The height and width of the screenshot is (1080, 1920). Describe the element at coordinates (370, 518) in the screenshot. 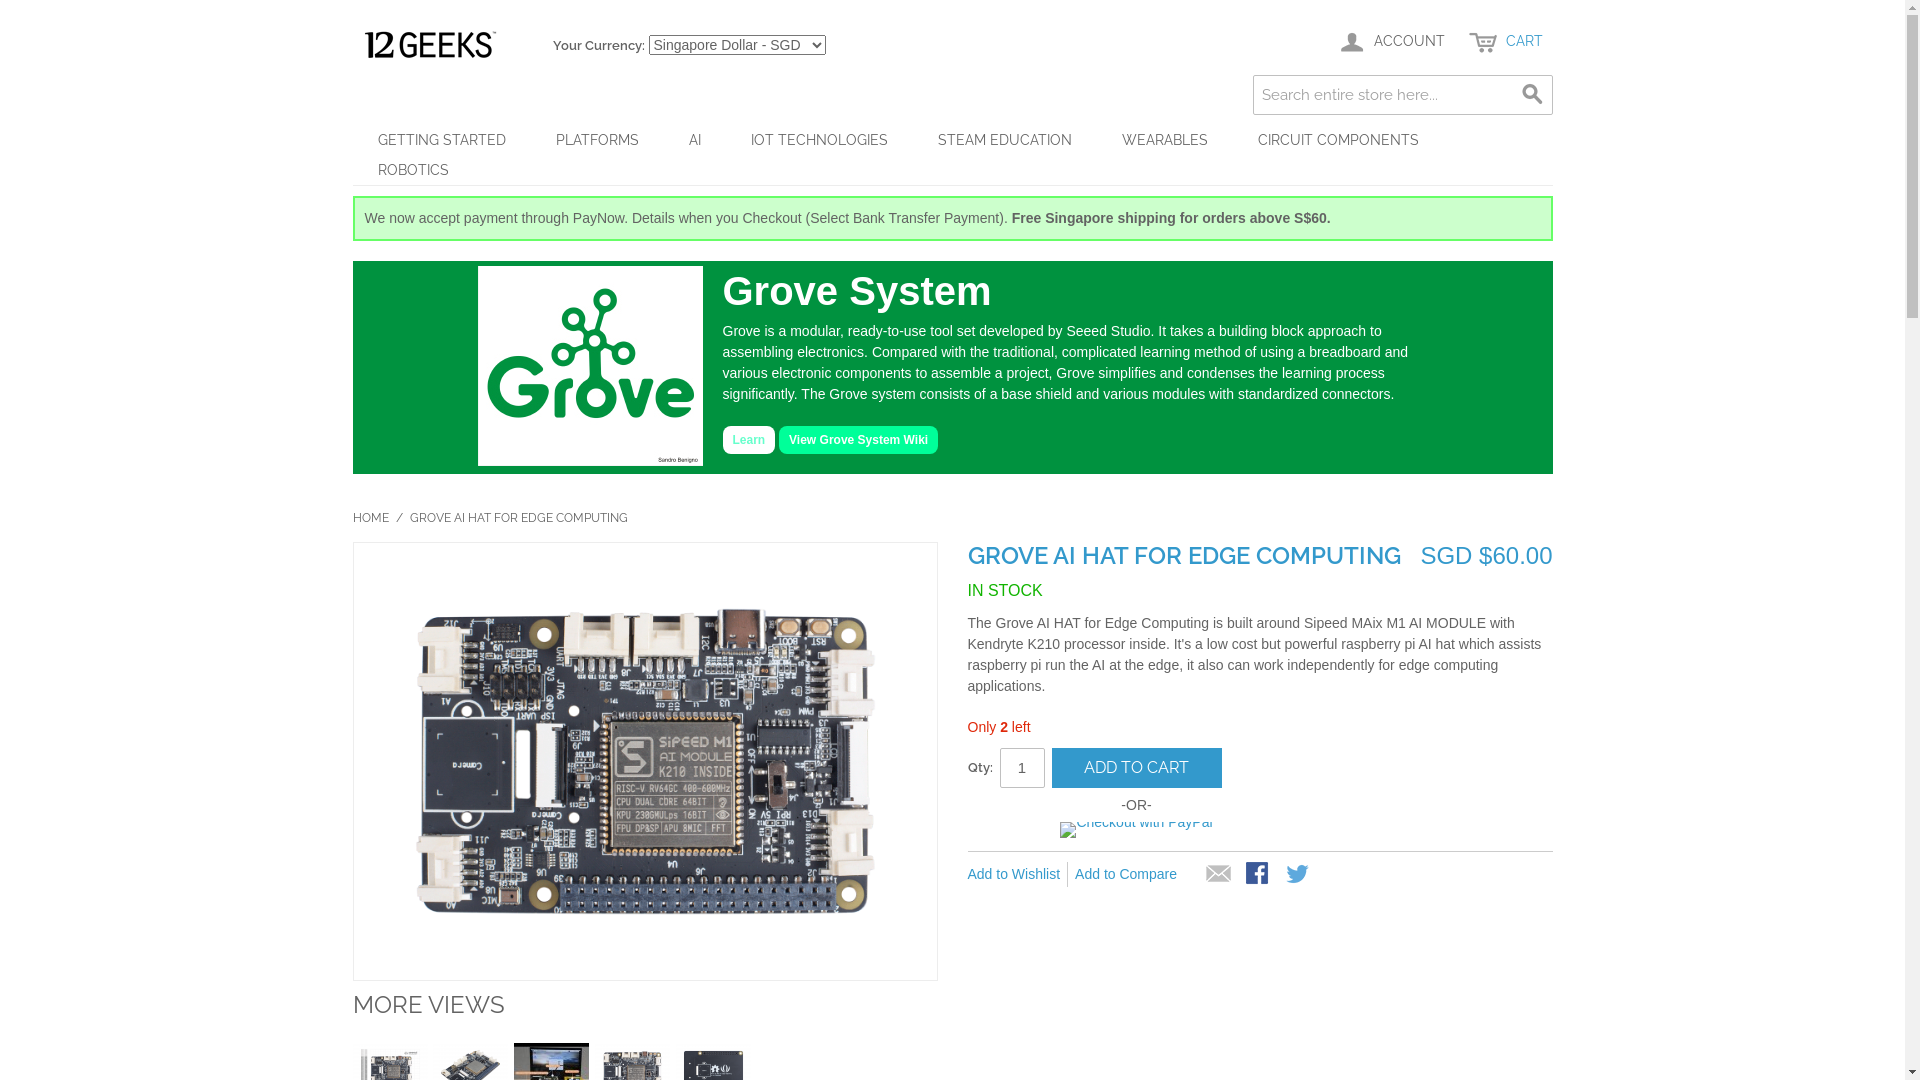

I see `HOME` at that location.